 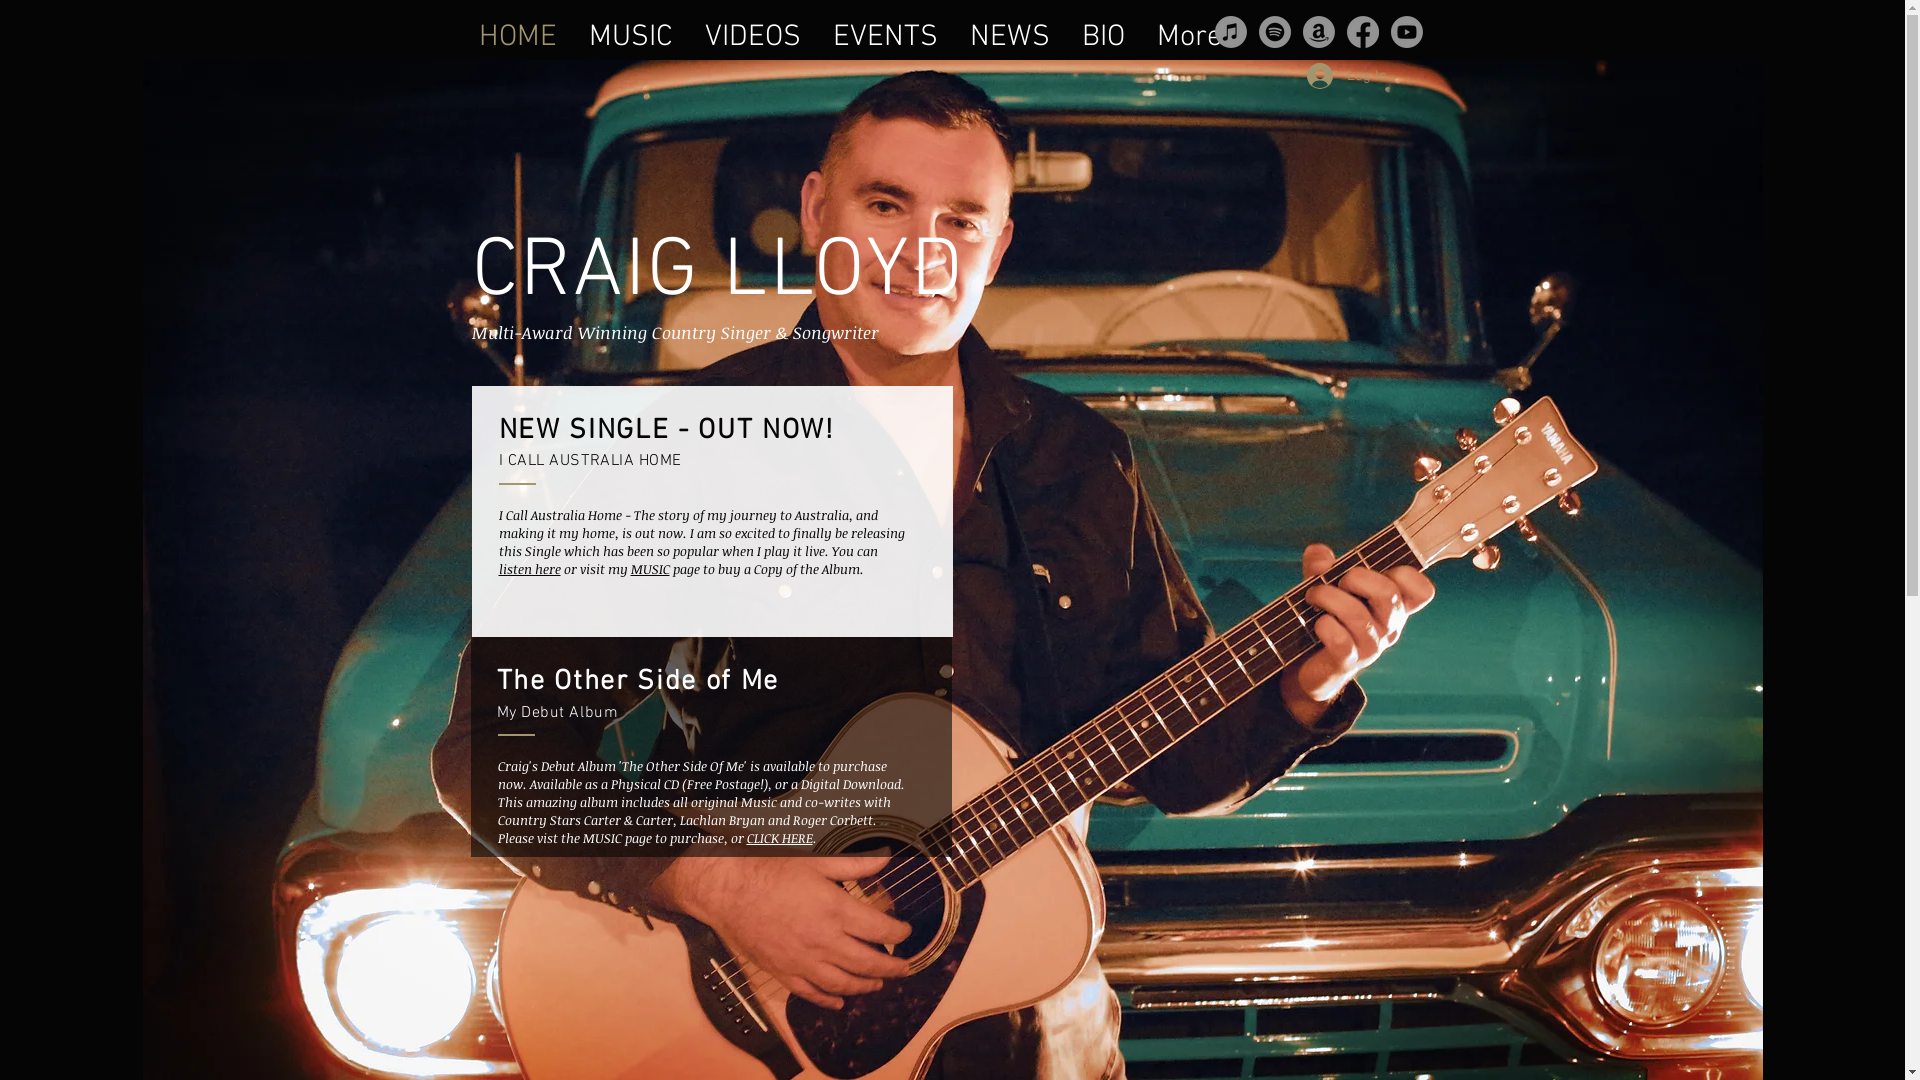 What do you see at coordinates (666, 431) in the screenshot?
I see `NEW SINGLE - OUT NOW!` at bounding box center [666, 431].